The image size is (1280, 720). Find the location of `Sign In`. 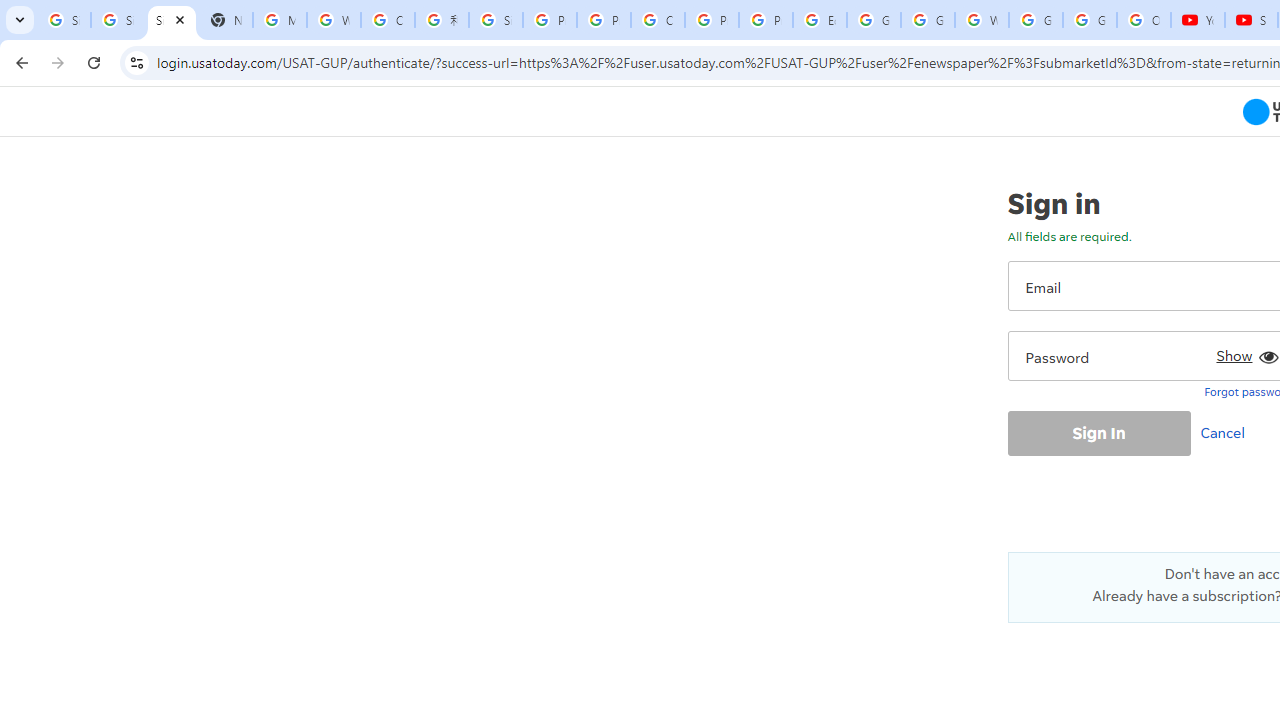

Sign In is located at coordinates (1098, 432).